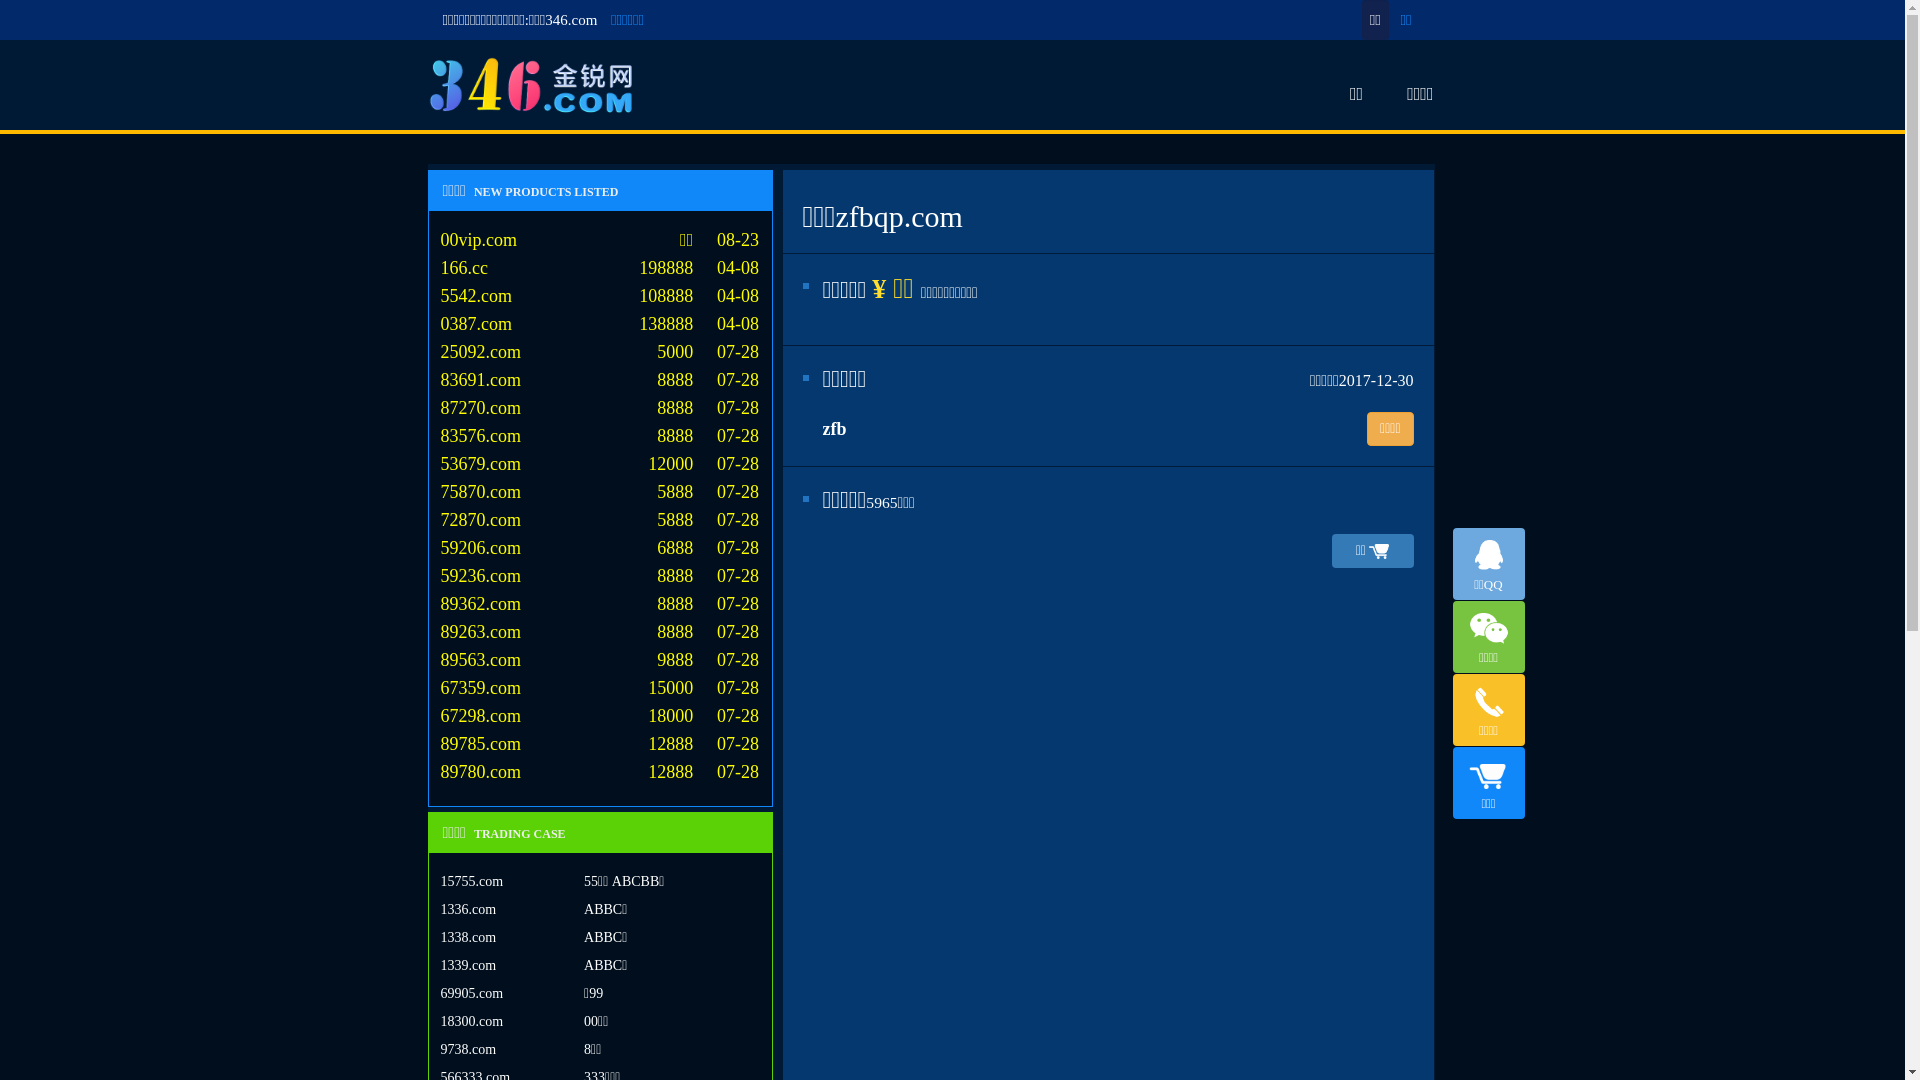  Describe the element at coordinates (600, 416) in the screenshot. I see `87270.com 8888 07-28` at that location.